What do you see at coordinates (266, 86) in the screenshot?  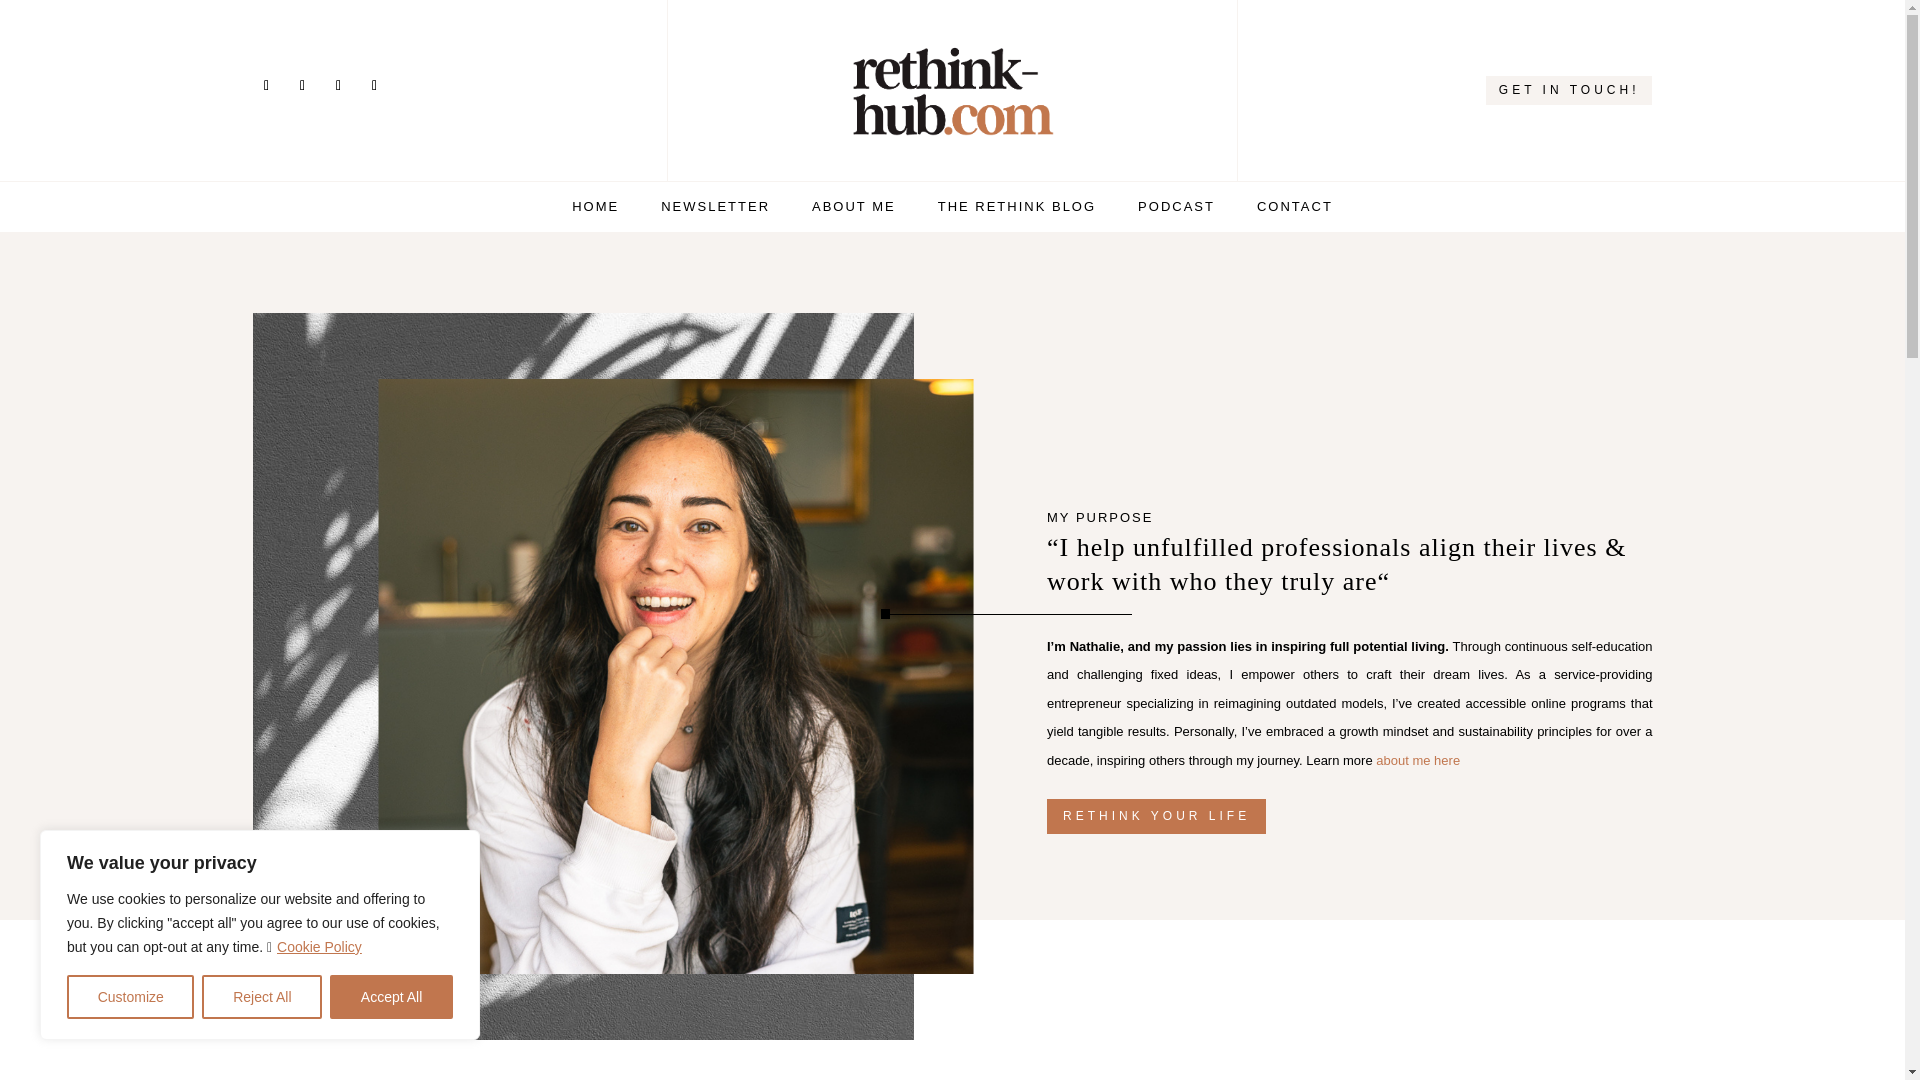 I see `Follow on Instagram` at bounding box center [266, 86].